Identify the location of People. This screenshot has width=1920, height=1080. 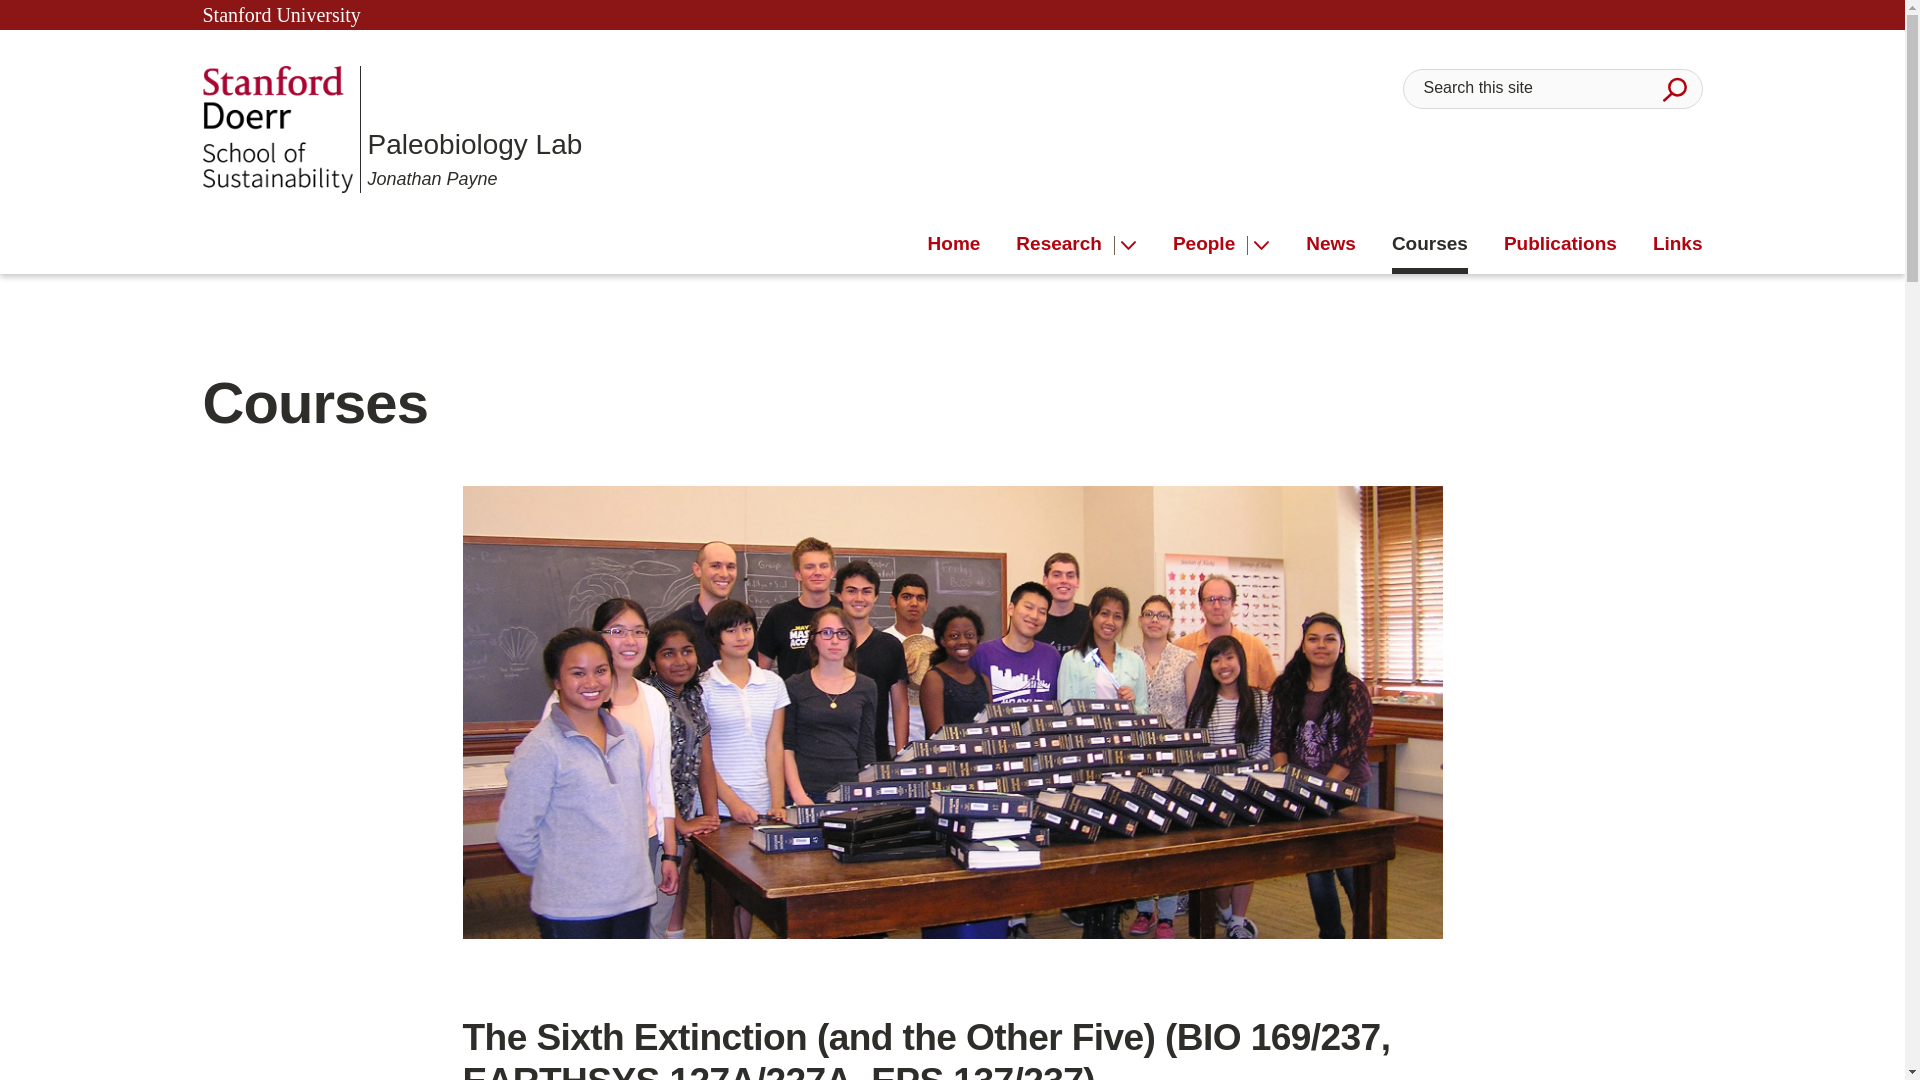
(1210, 244).